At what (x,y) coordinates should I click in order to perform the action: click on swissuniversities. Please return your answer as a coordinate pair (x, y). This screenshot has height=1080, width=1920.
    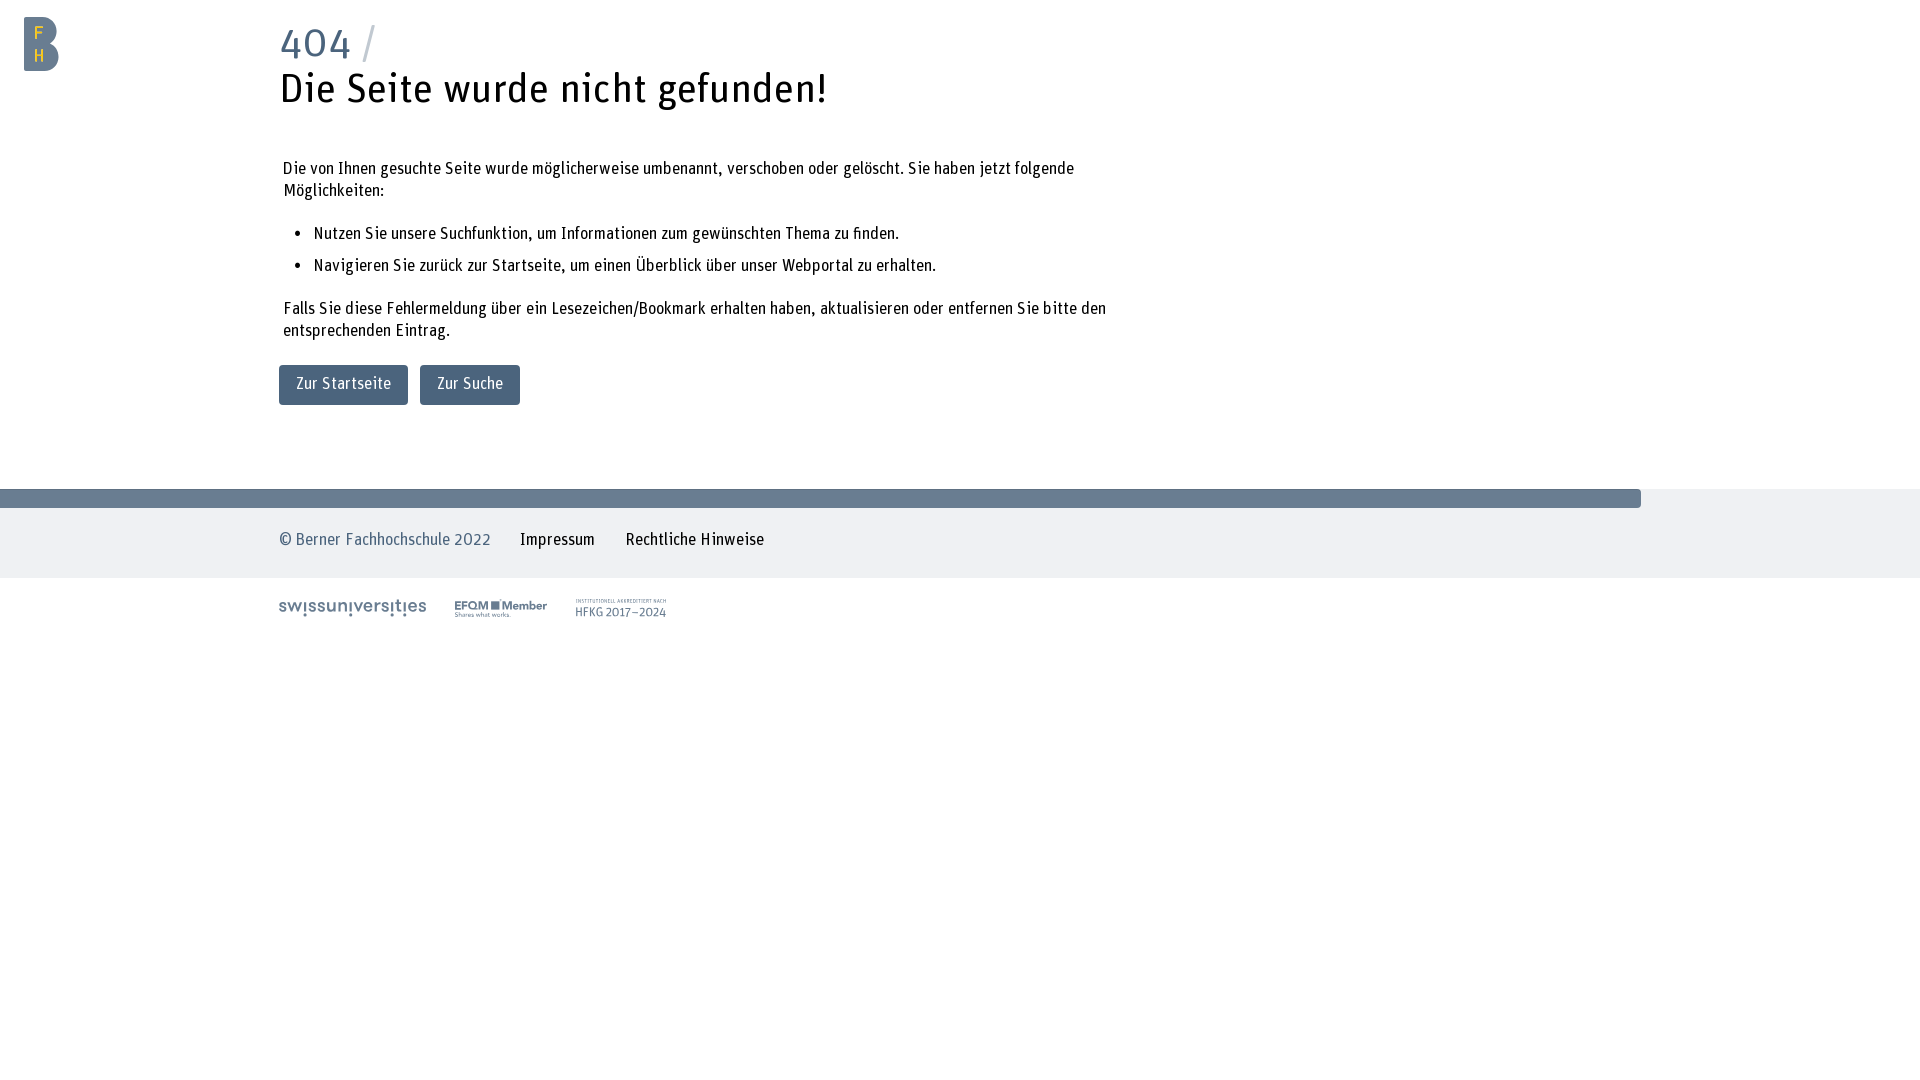
    Looking at the image, I should click on (352, 608).